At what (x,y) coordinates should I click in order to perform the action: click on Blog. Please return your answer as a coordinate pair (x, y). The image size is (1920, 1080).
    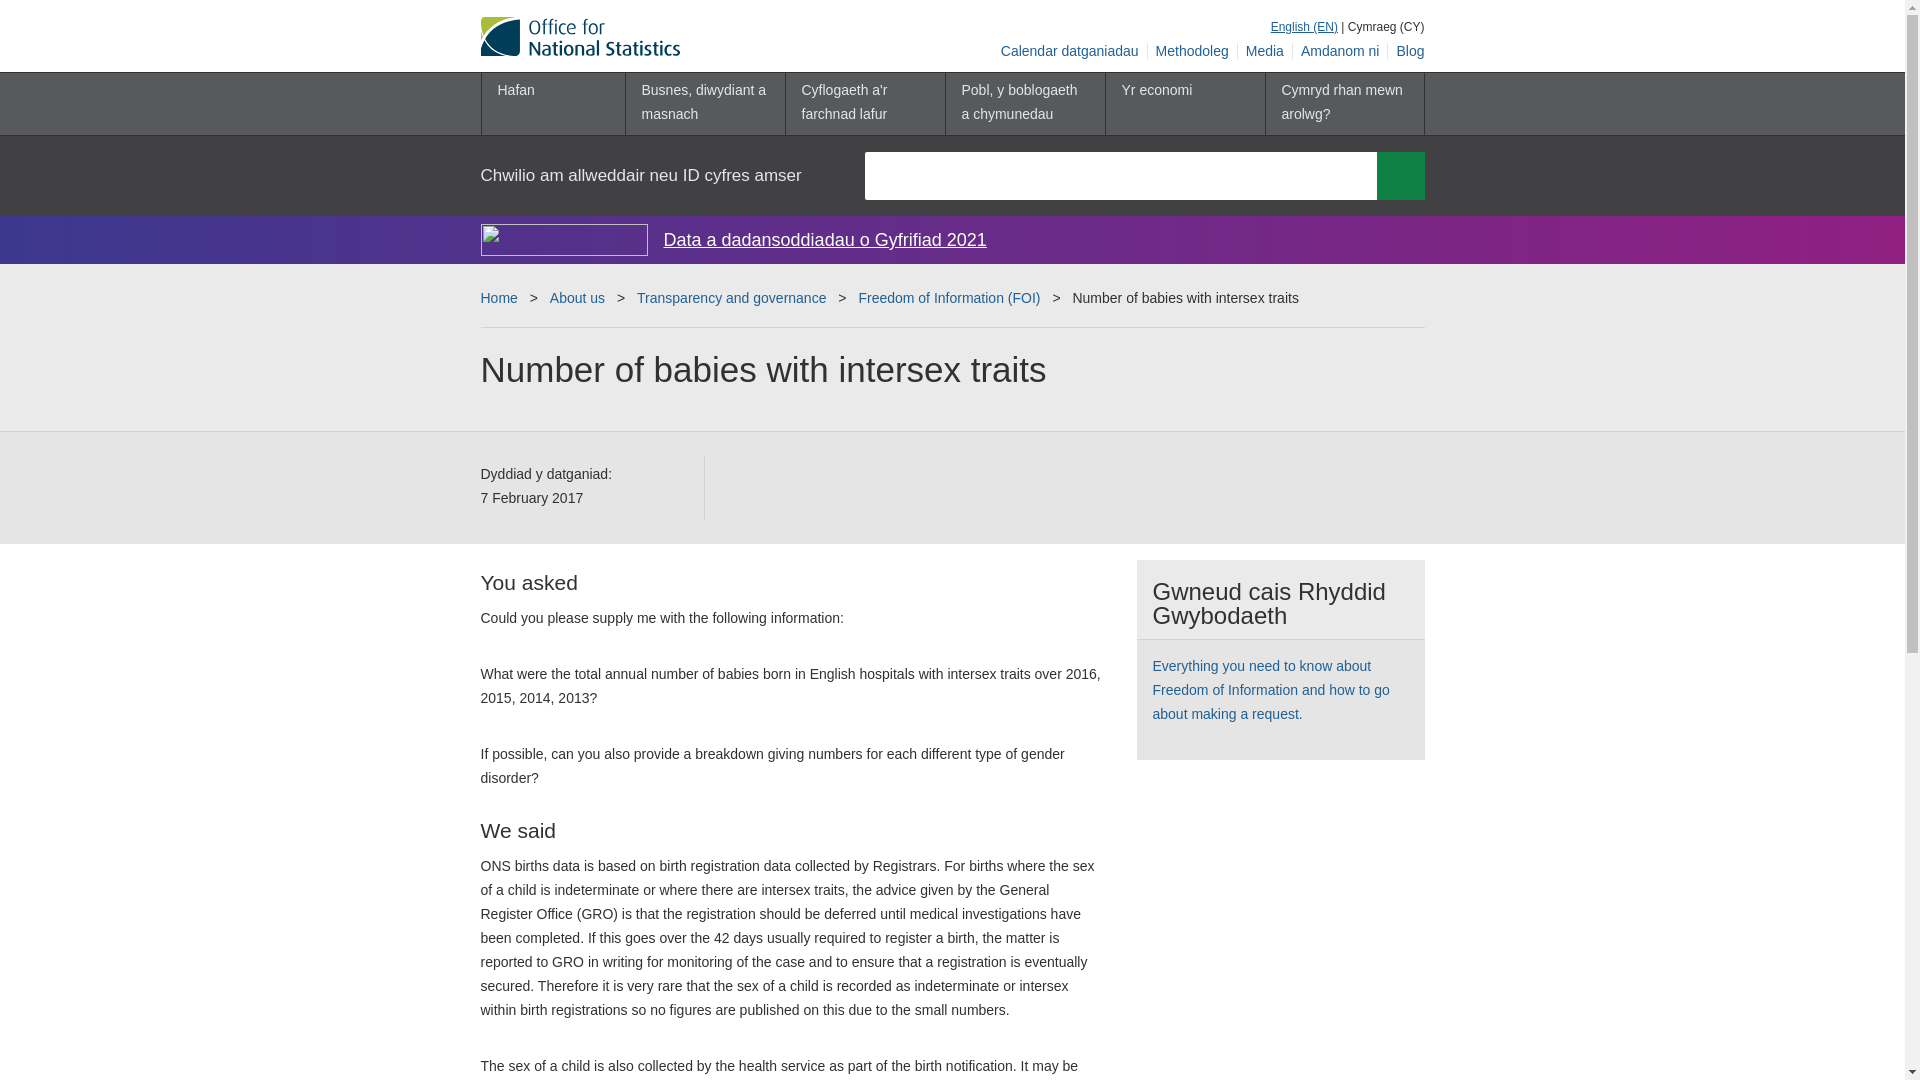
    Looking at the image, I should click on (1406, 51).